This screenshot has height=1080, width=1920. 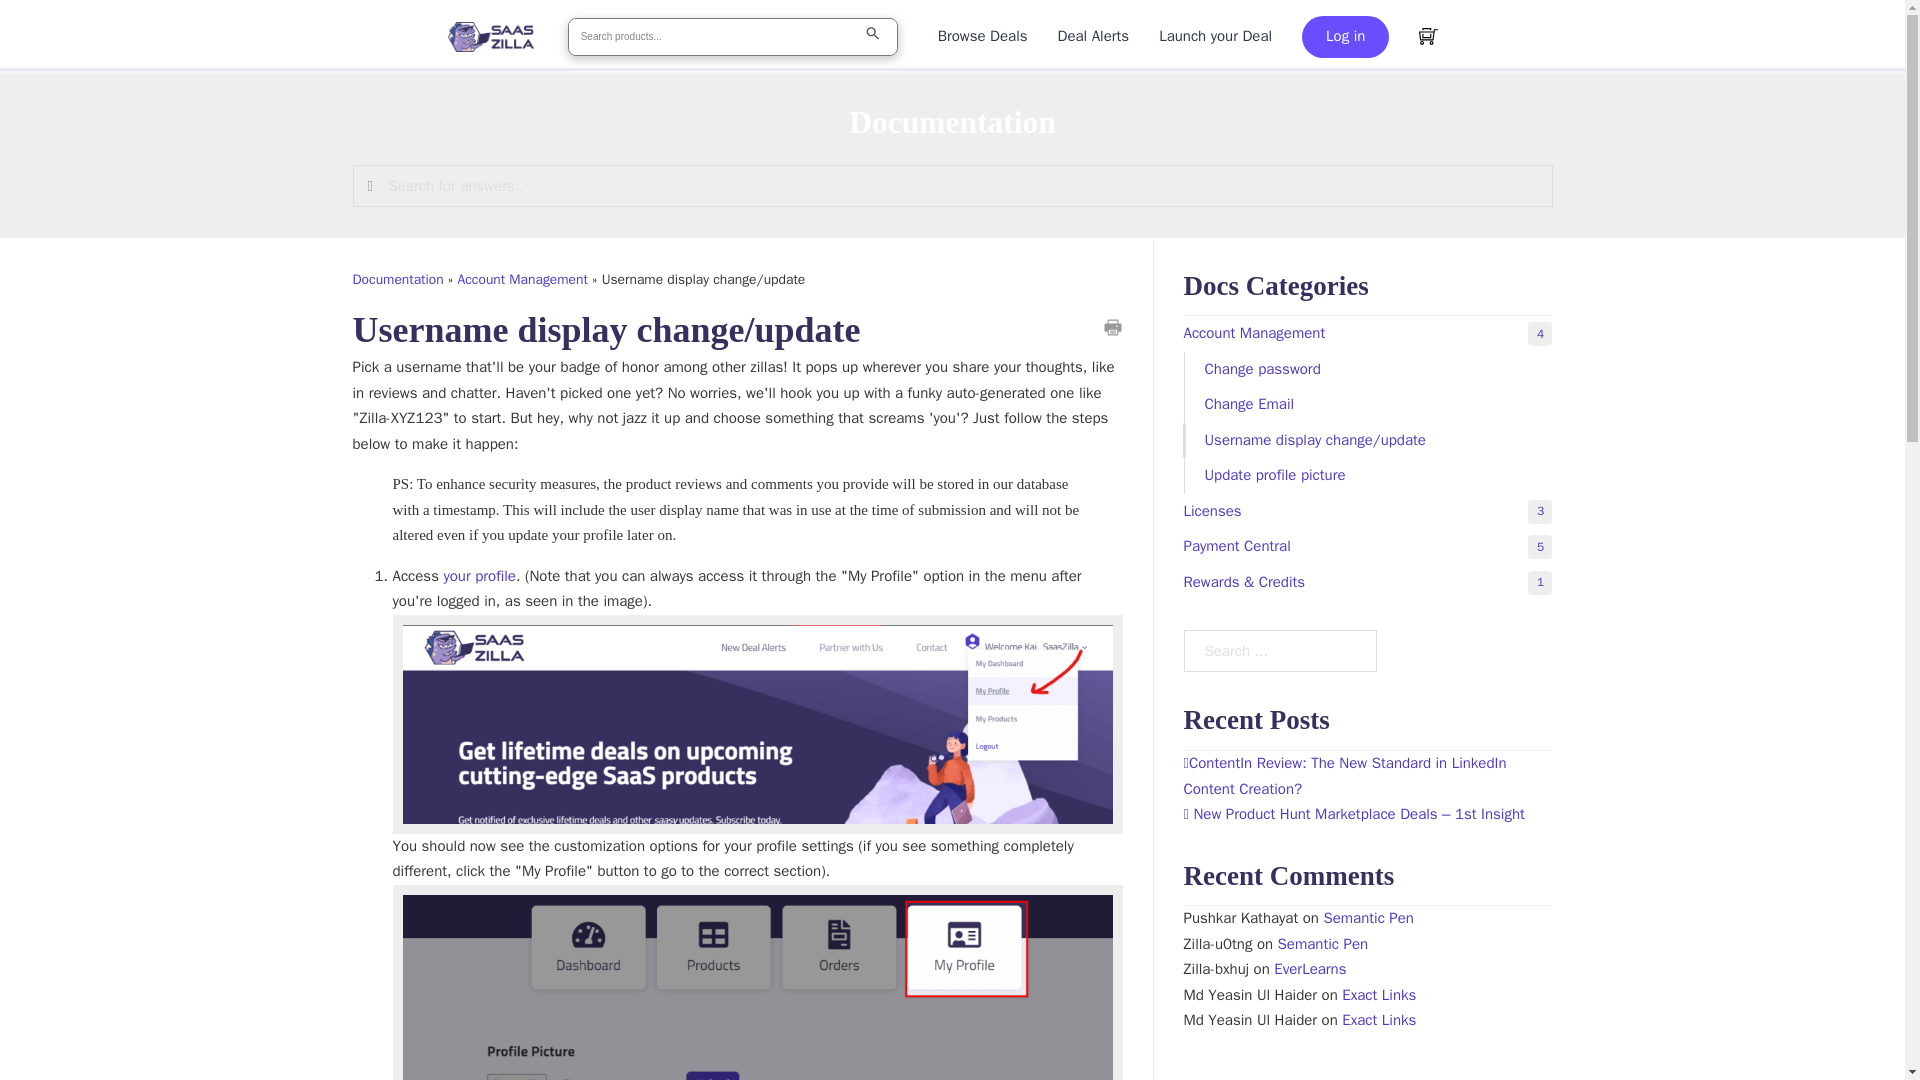 What do you see at coordinates (1368, 404) in the screenshot?
I see `Change Email` at bounding box center [1368, 404].